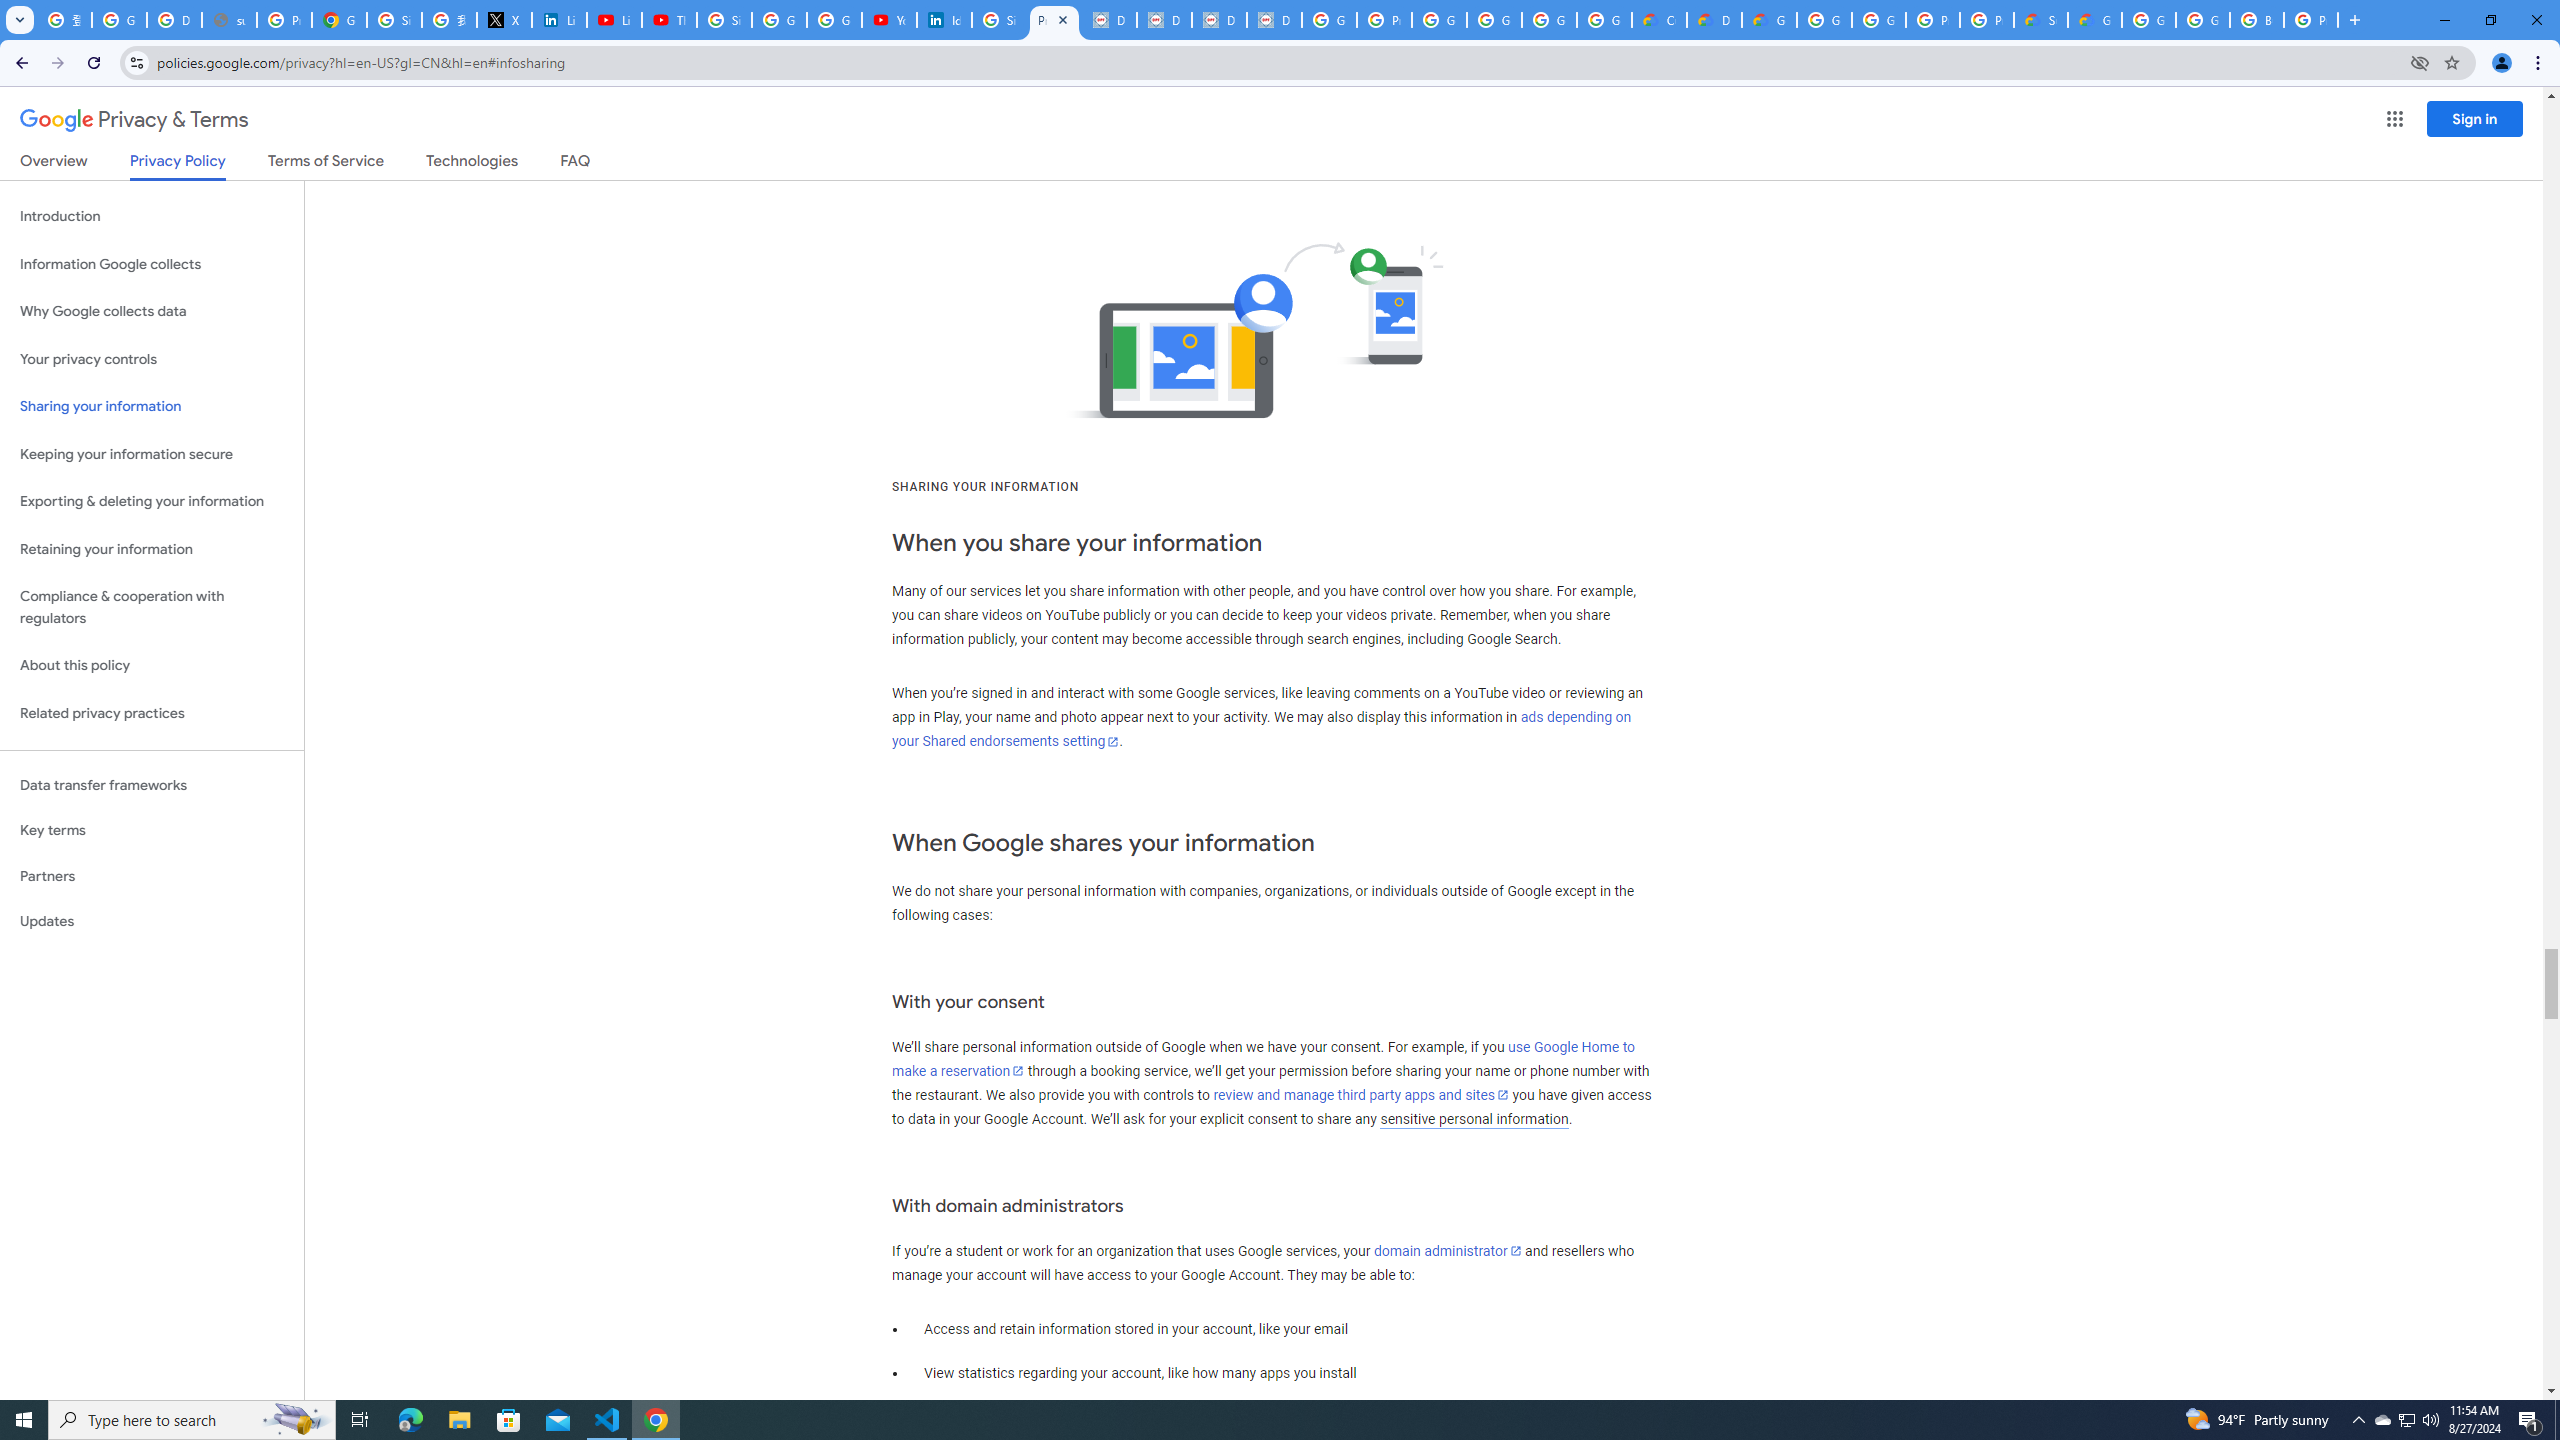 The height and width of the screenshot is (1440, 2560). Describe the element at coordinates (1262, 1059) in the screenshot. I see `use Google Home to make a reservation` at that location.